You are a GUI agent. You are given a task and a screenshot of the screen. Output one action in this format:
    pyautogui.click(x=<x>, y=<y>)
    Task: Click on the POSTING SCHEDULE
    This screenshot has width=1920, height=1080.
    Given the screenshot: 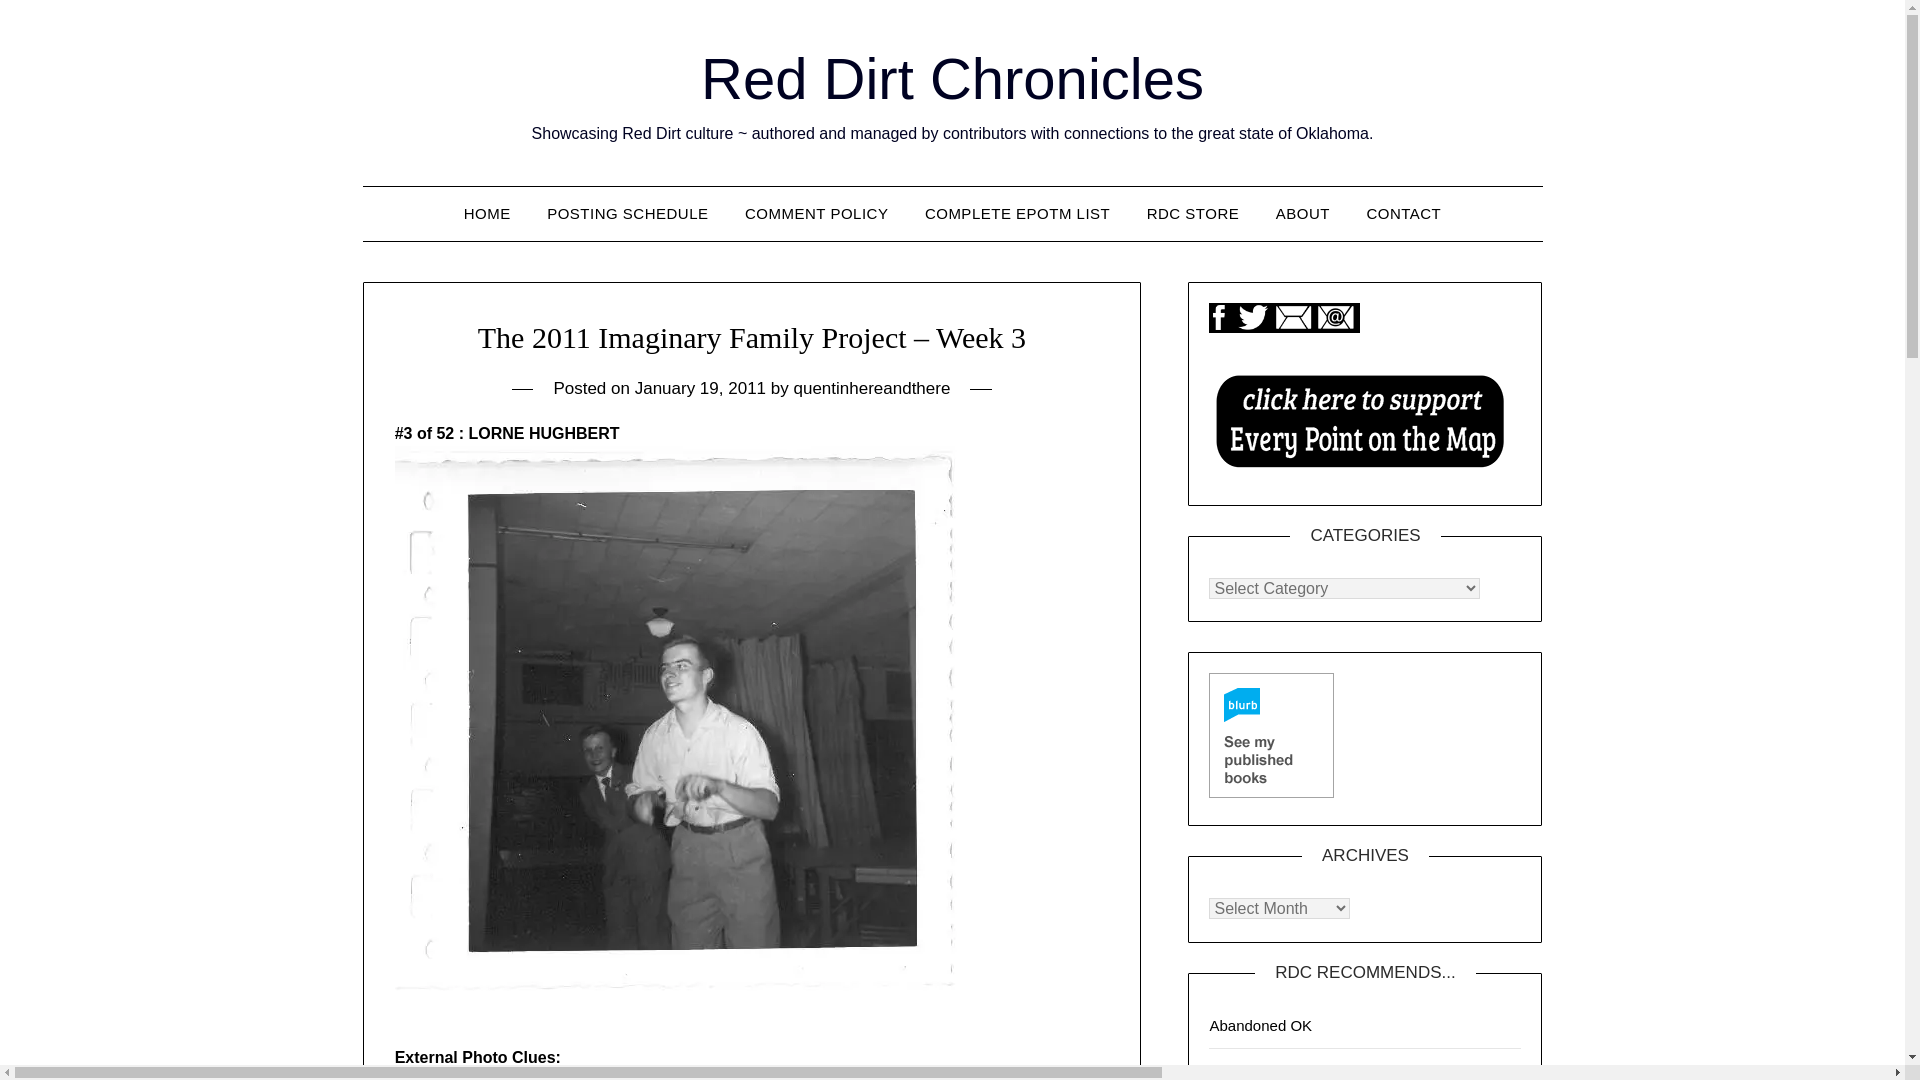 What is the action you would take?
    pyautogui.click(x=627, y=213)
    